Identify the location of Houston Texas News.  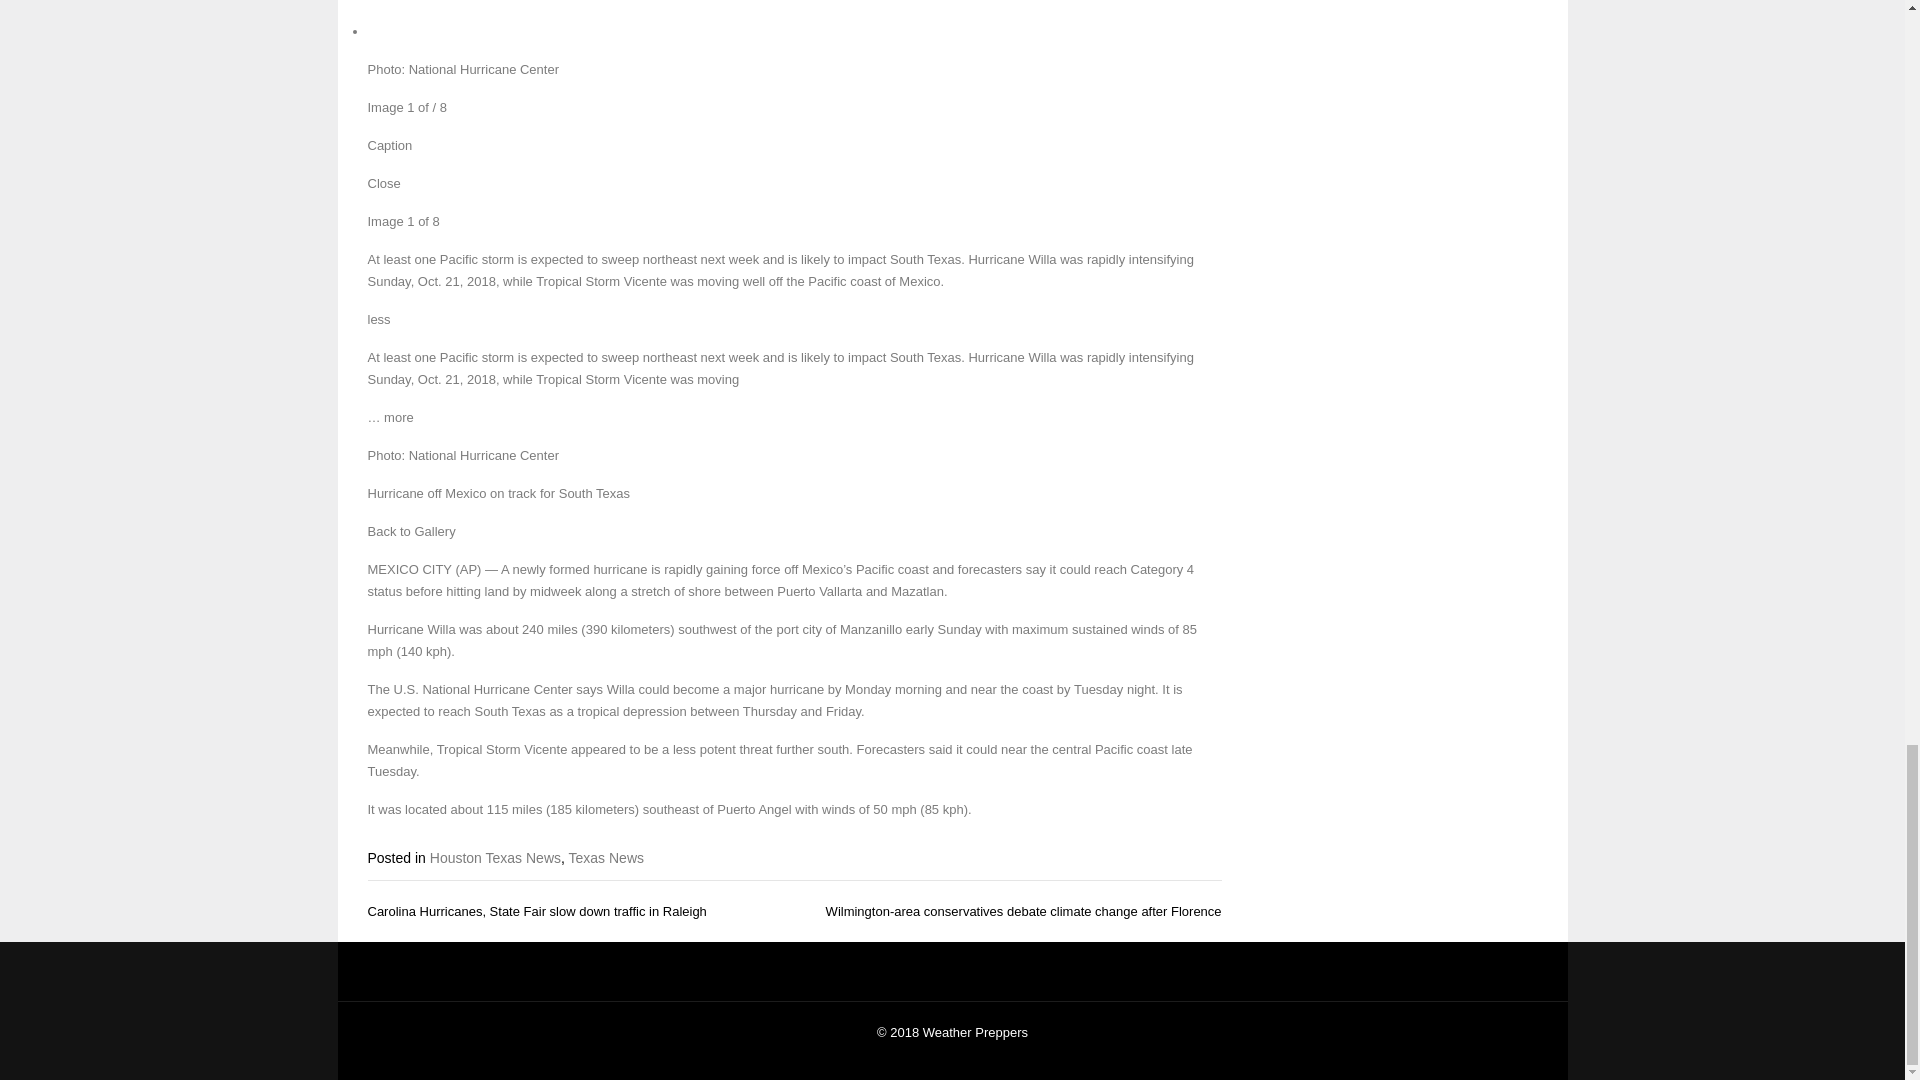
(495, 858).